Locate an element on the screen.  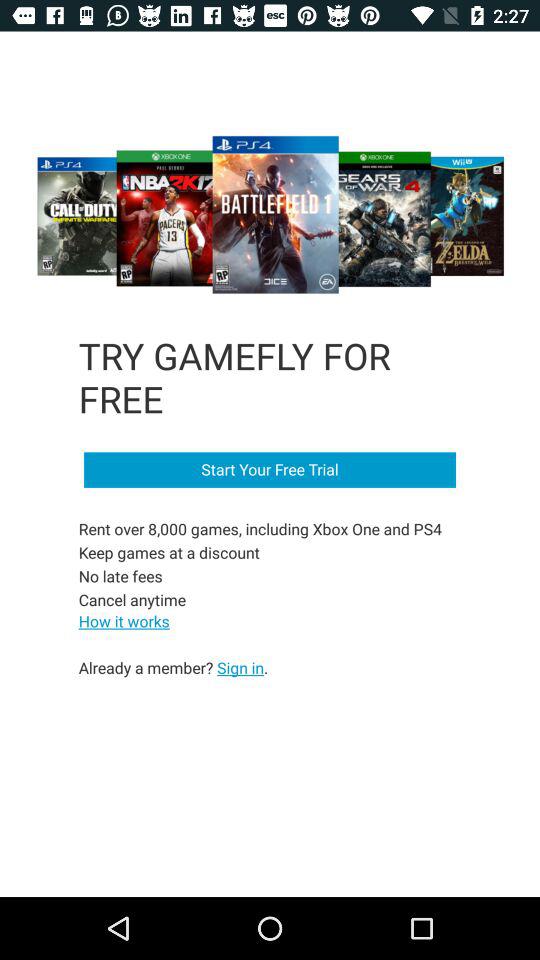
turn off the icon below the how it works item is located at coordinates (173, 667).